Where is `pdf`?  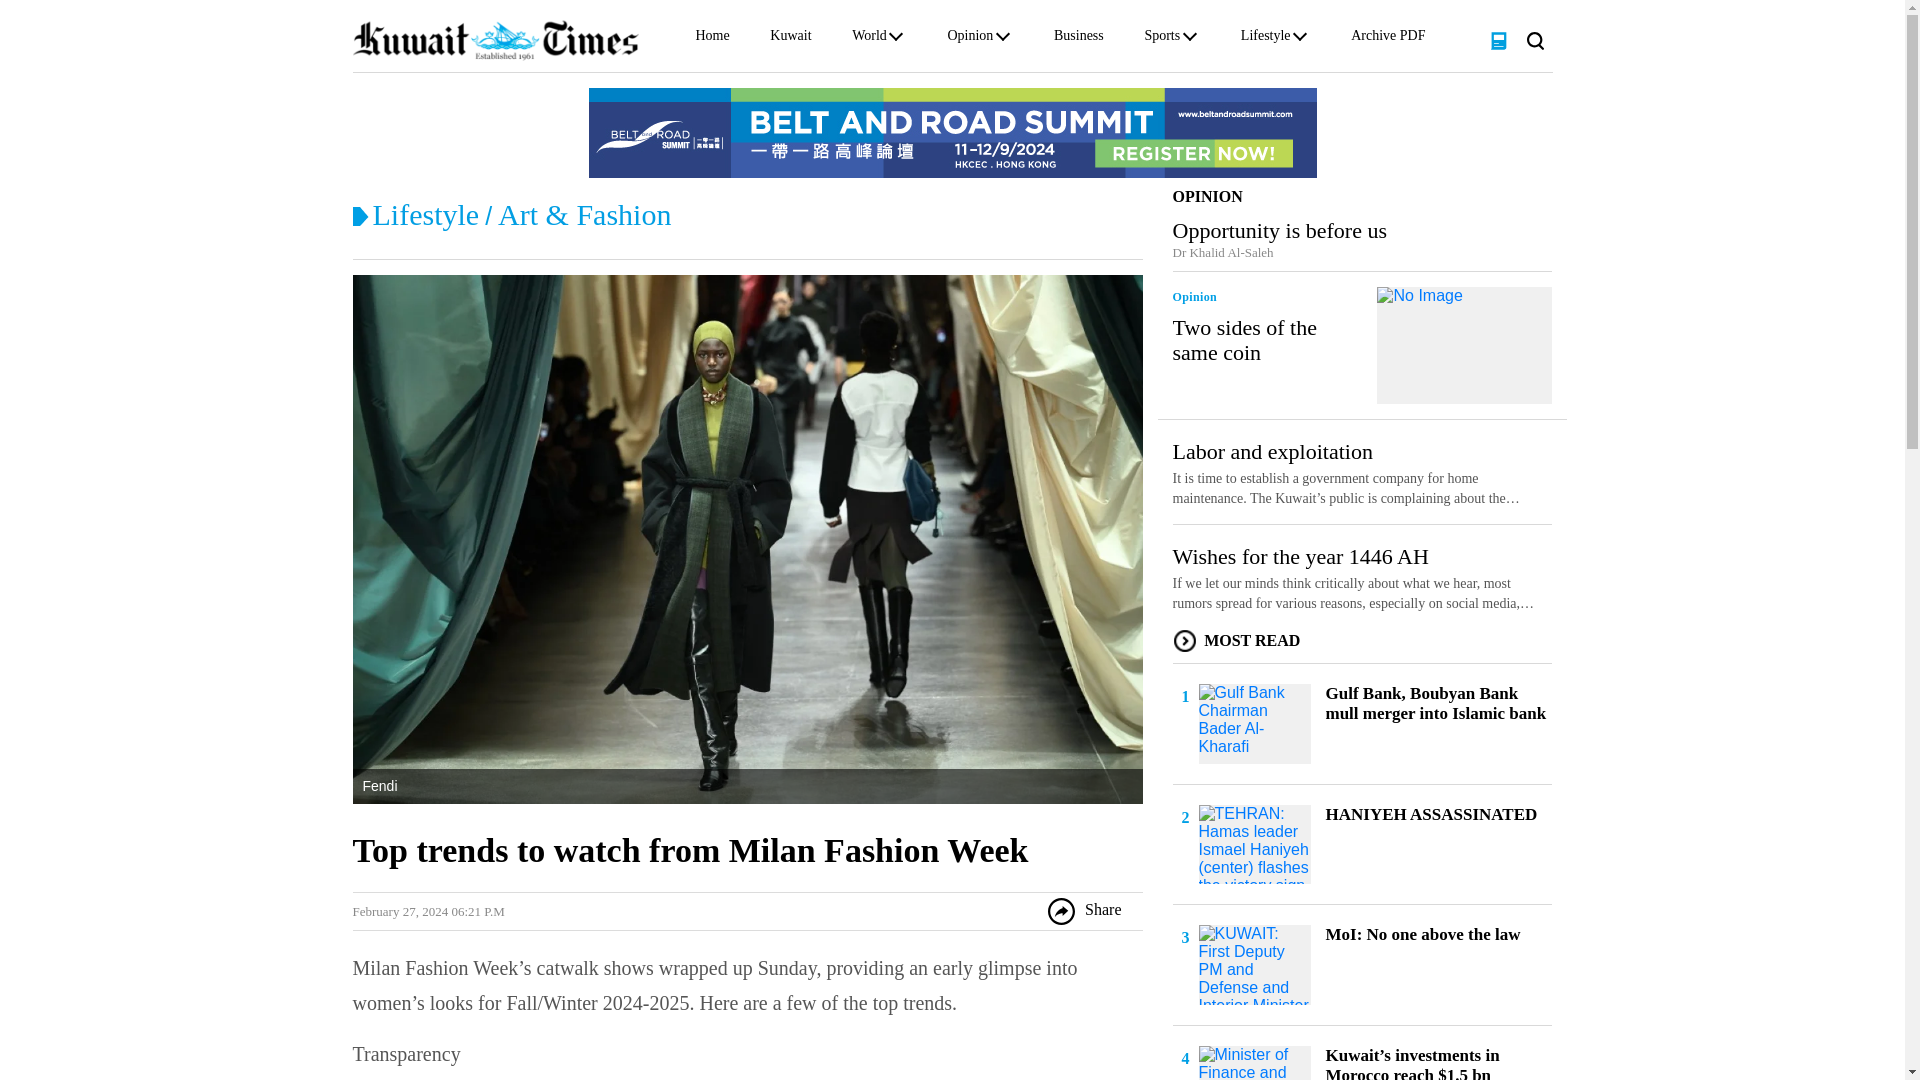 pdf is located at coordinates (1498, 39).